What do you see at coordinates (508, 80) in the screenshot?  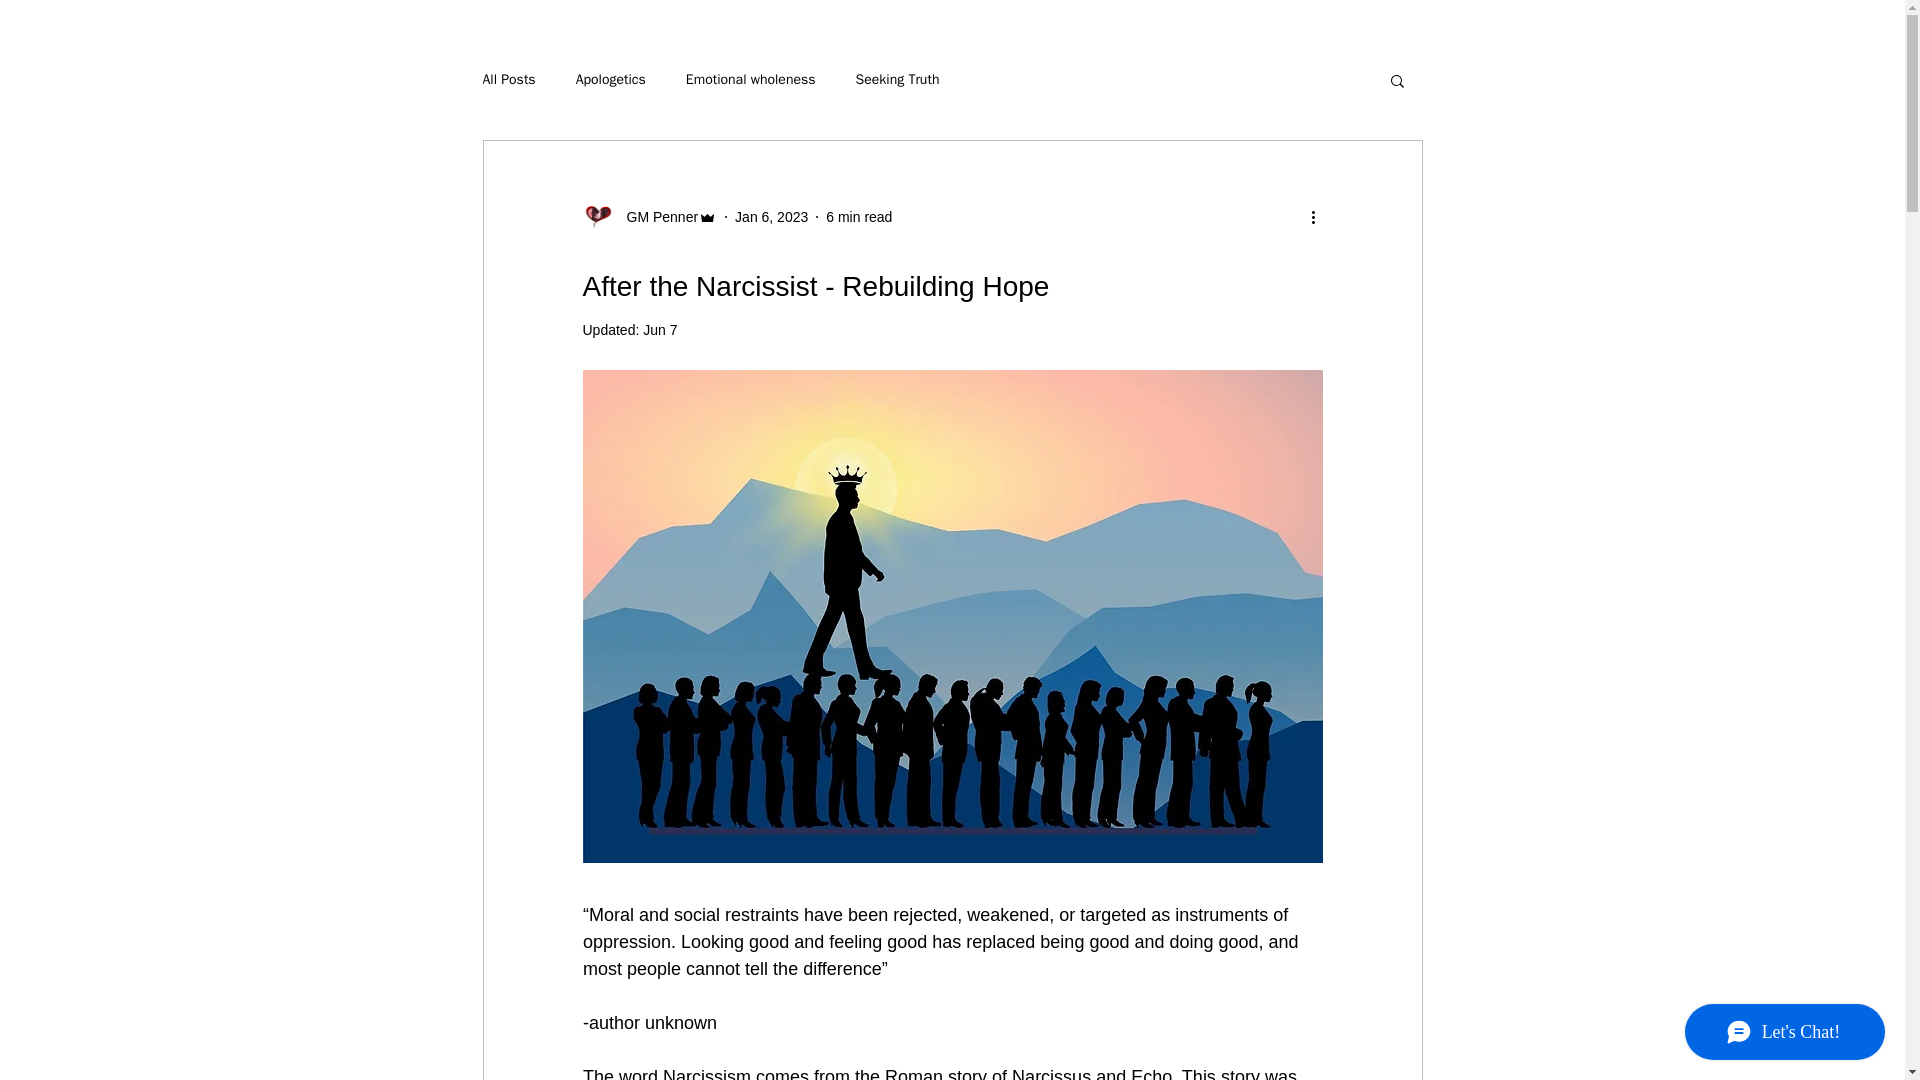 I see `All Posts` at bounding box center [508, 80].